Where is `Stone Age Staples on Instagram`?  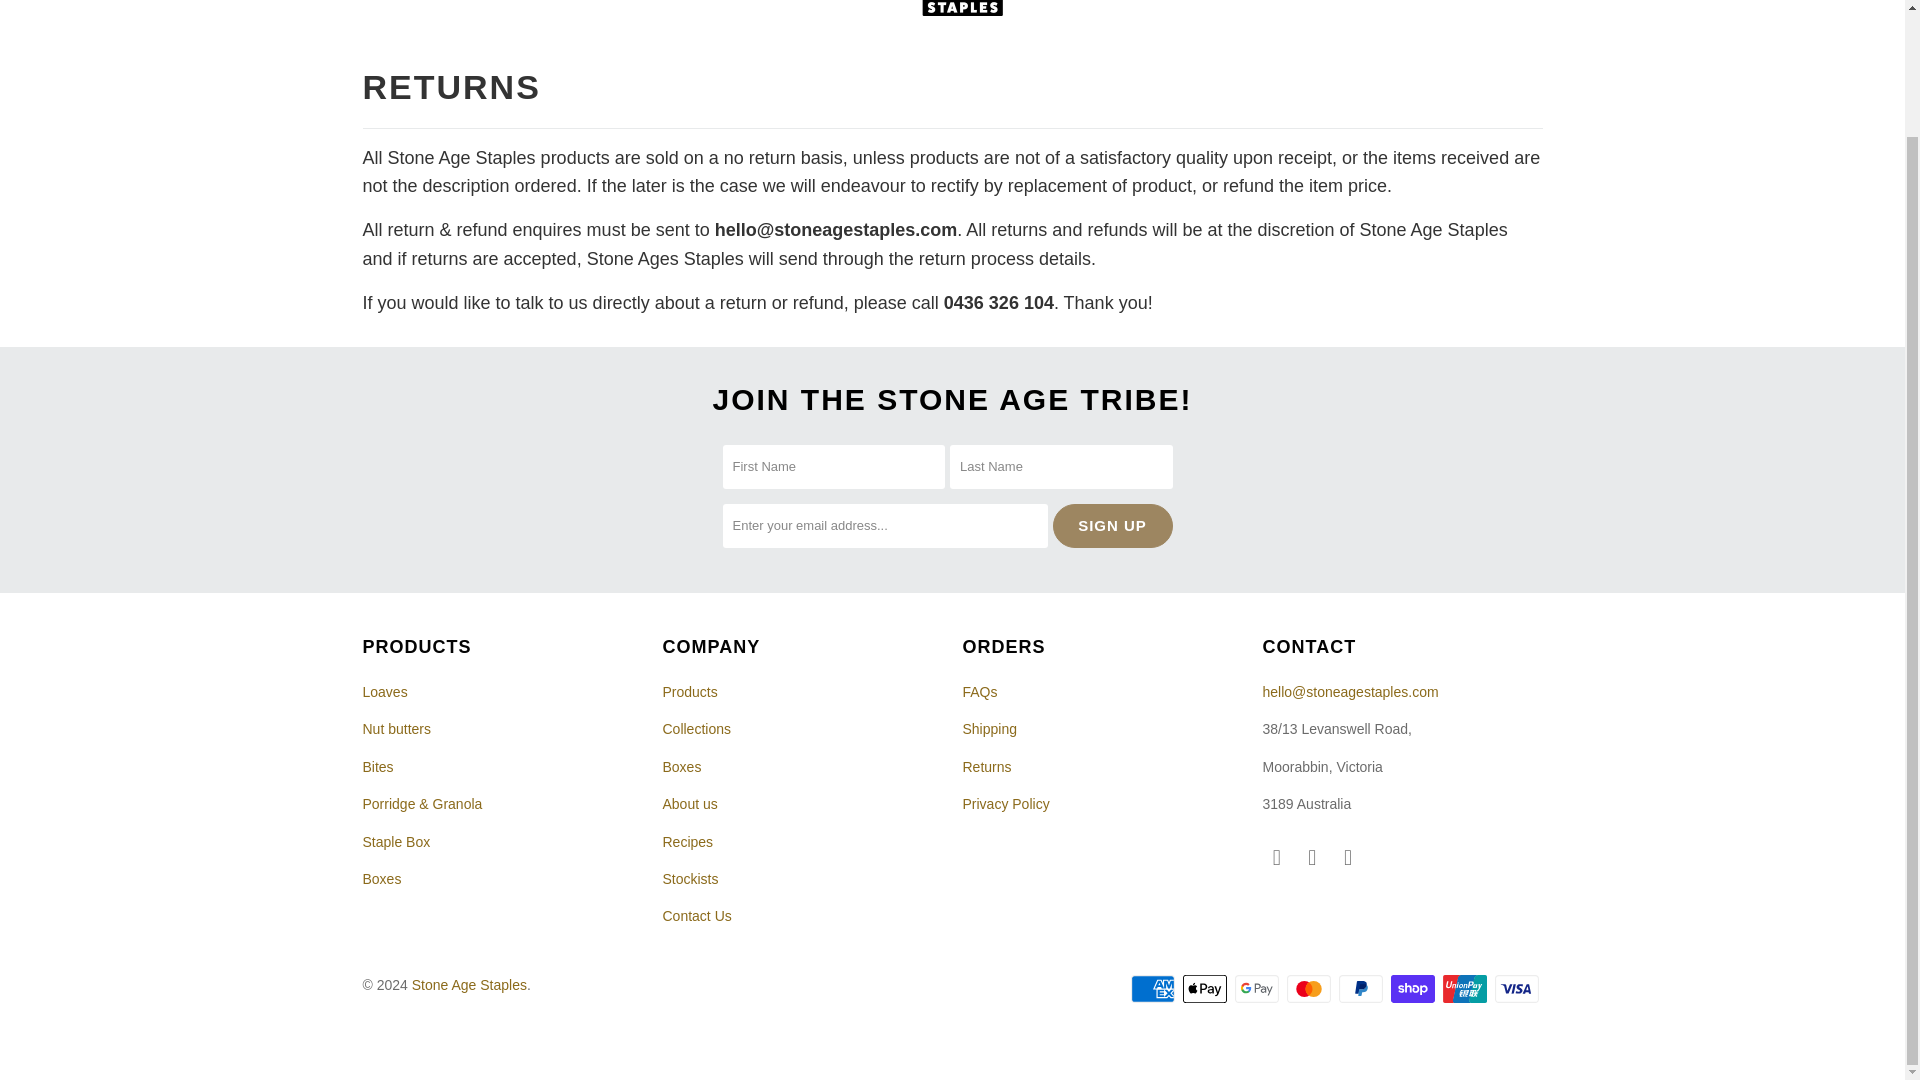 Stone Age Staples on Instagram is located at coordinates (1312, 858).